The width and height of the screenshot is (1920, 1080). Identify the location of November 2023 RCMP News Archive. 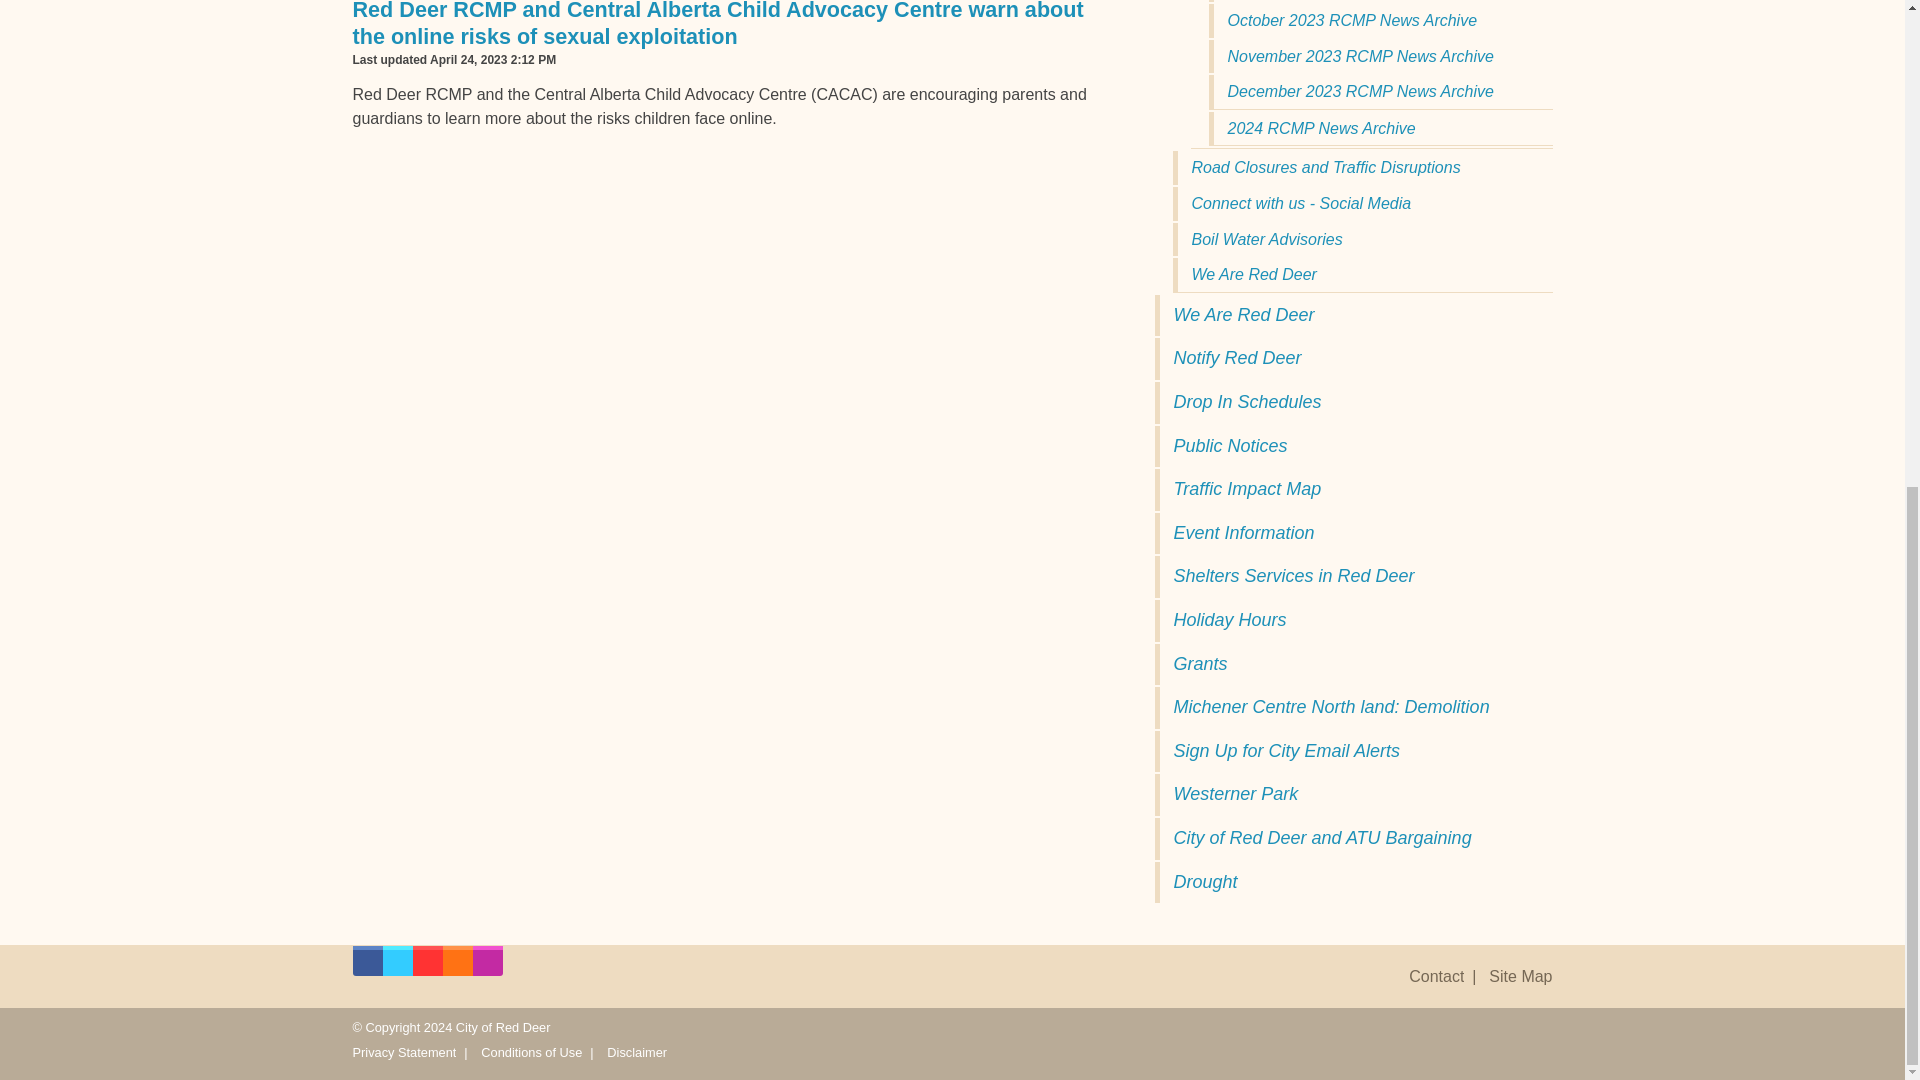
(1379, 56).